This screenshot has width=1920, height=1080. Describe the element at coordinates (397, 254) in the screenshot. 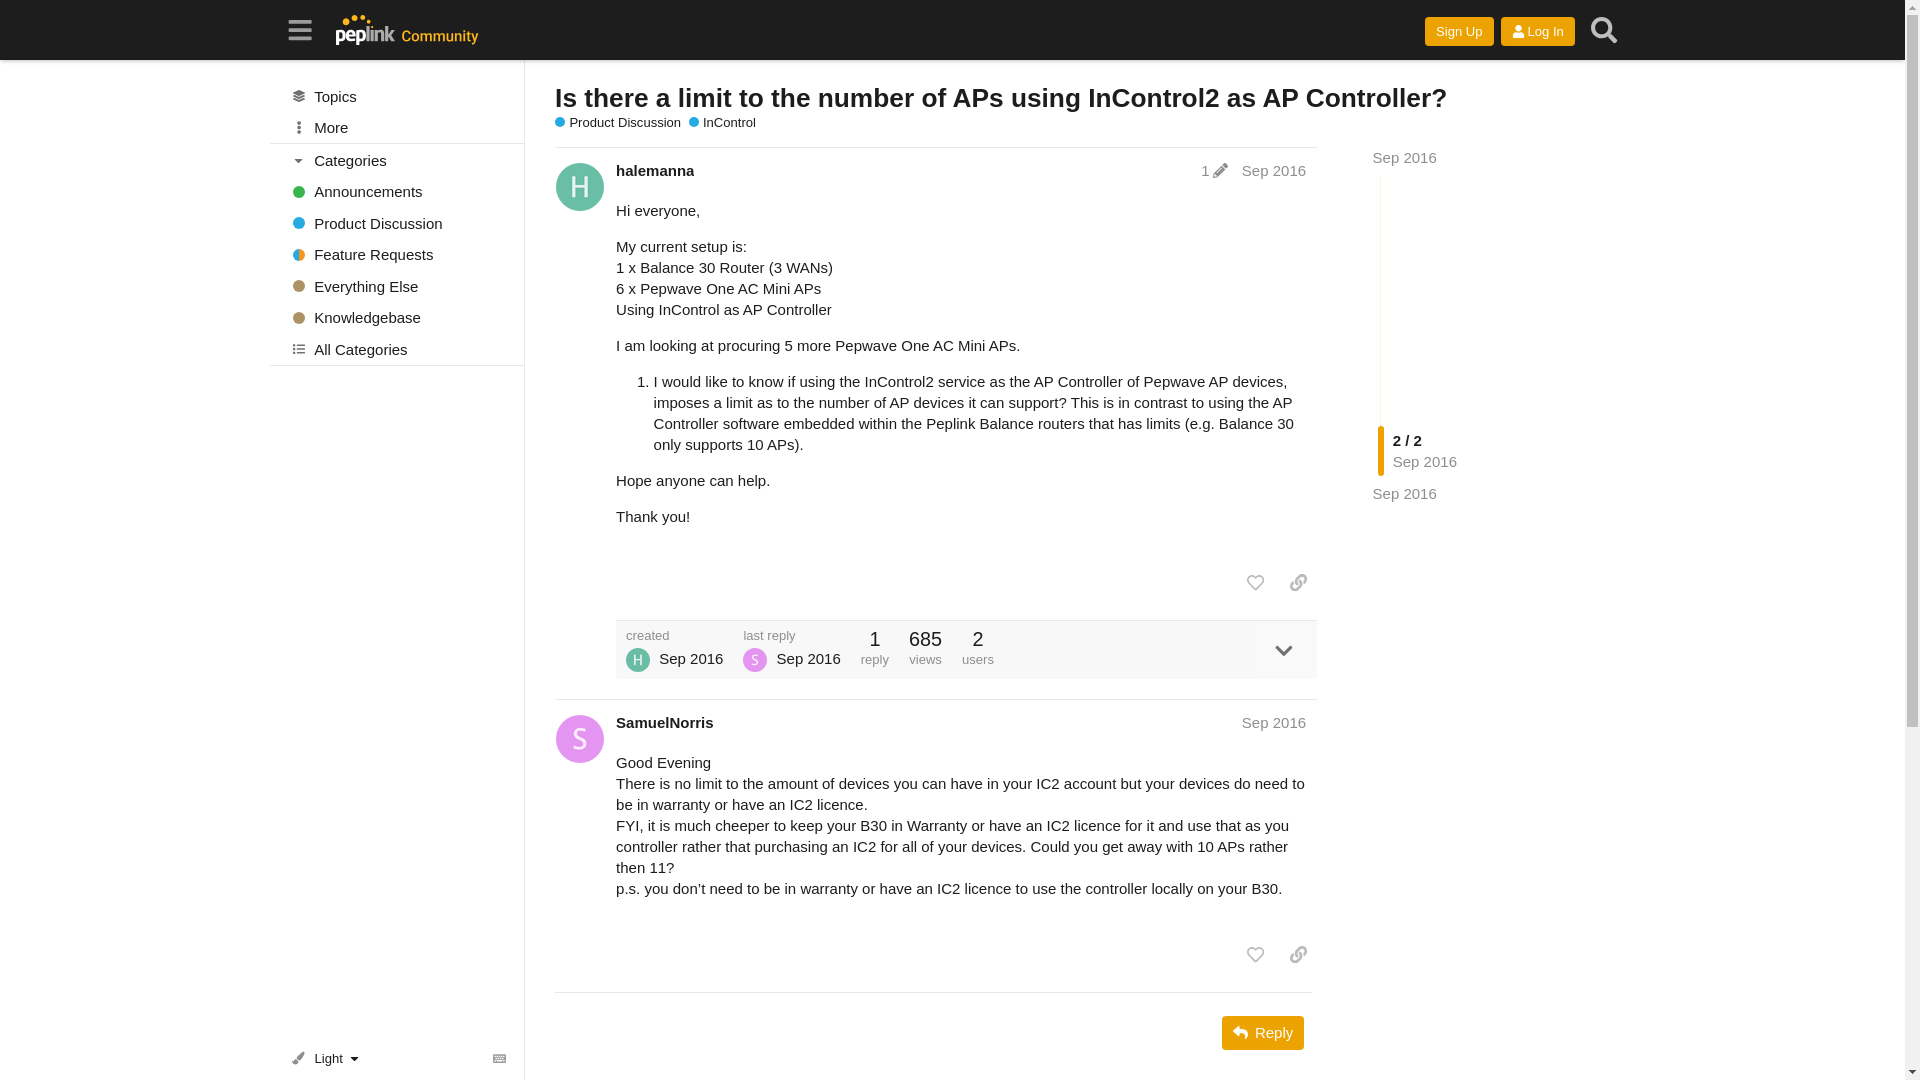

I see `Feature Requests` at that location.